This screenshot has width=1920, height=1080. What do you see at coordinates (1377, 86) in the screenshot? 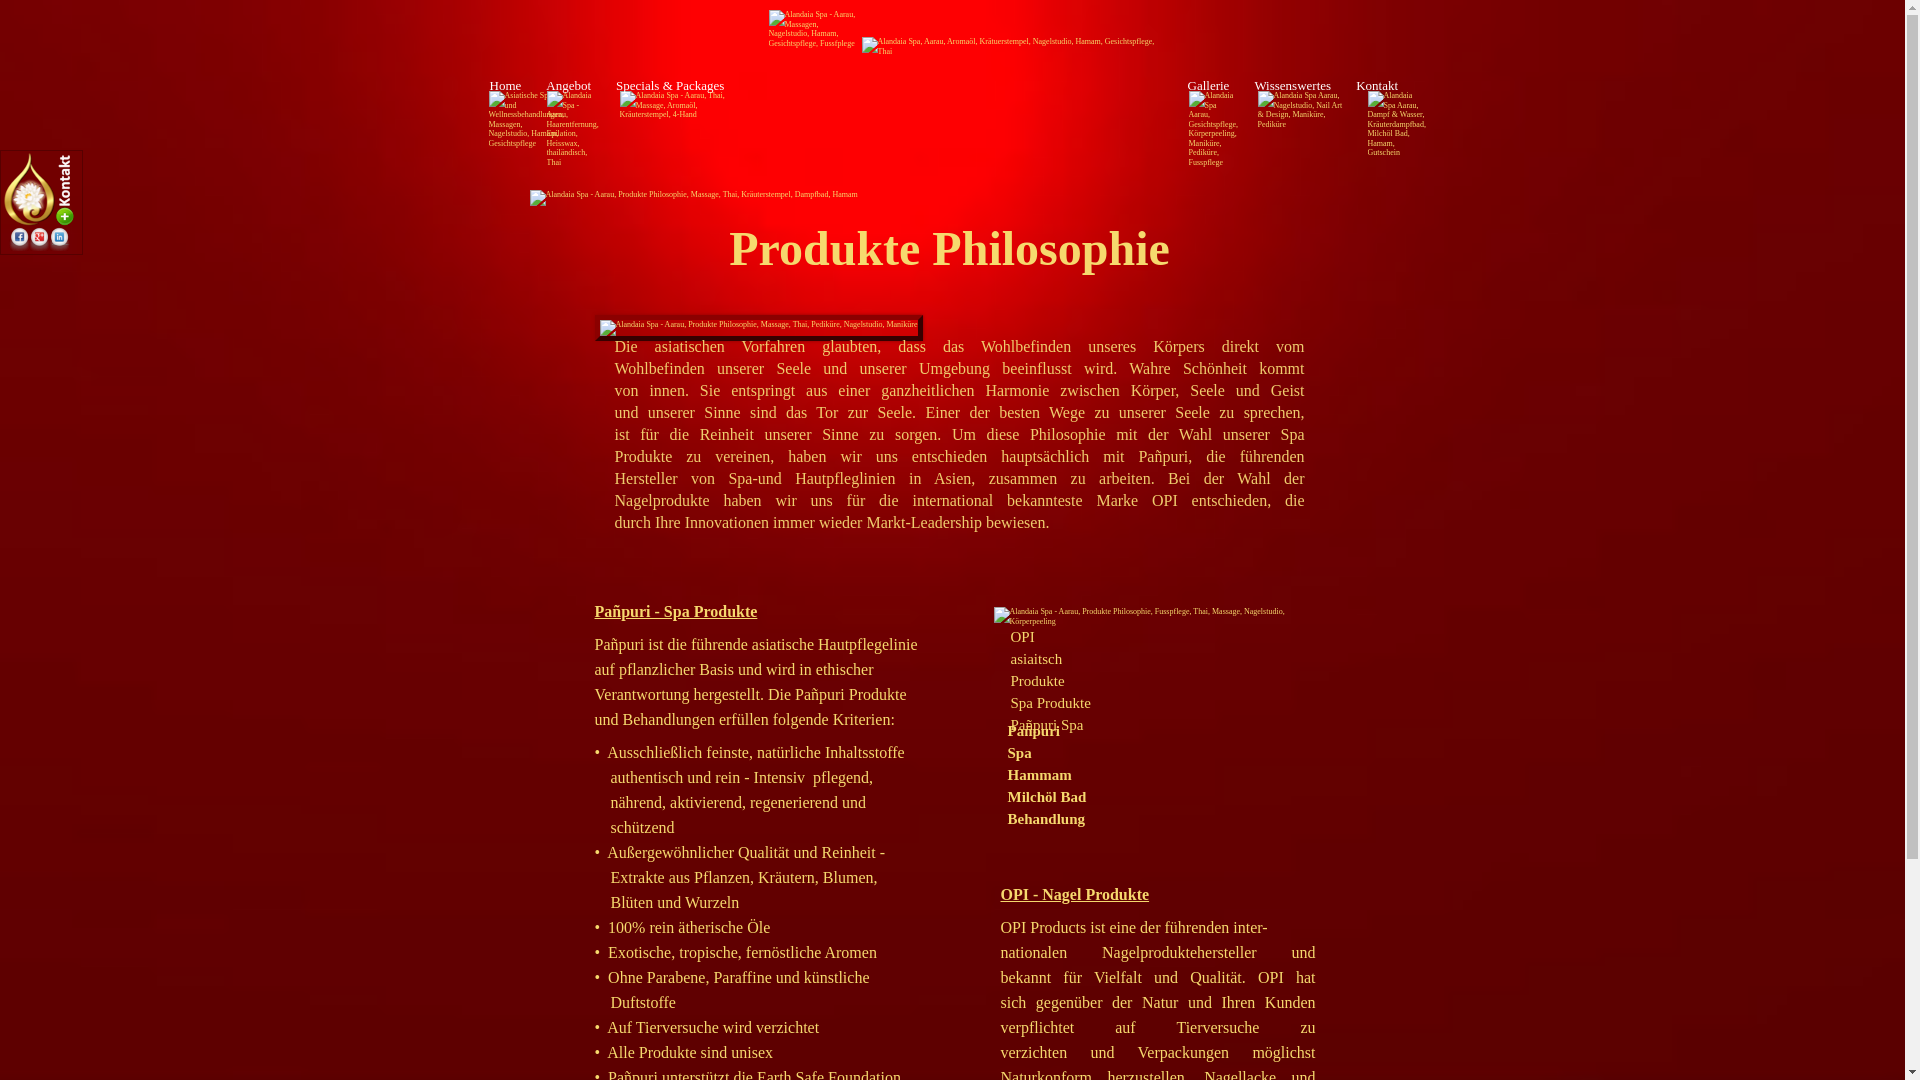
I see `Kontakt` at bounding box center [1377, 86].